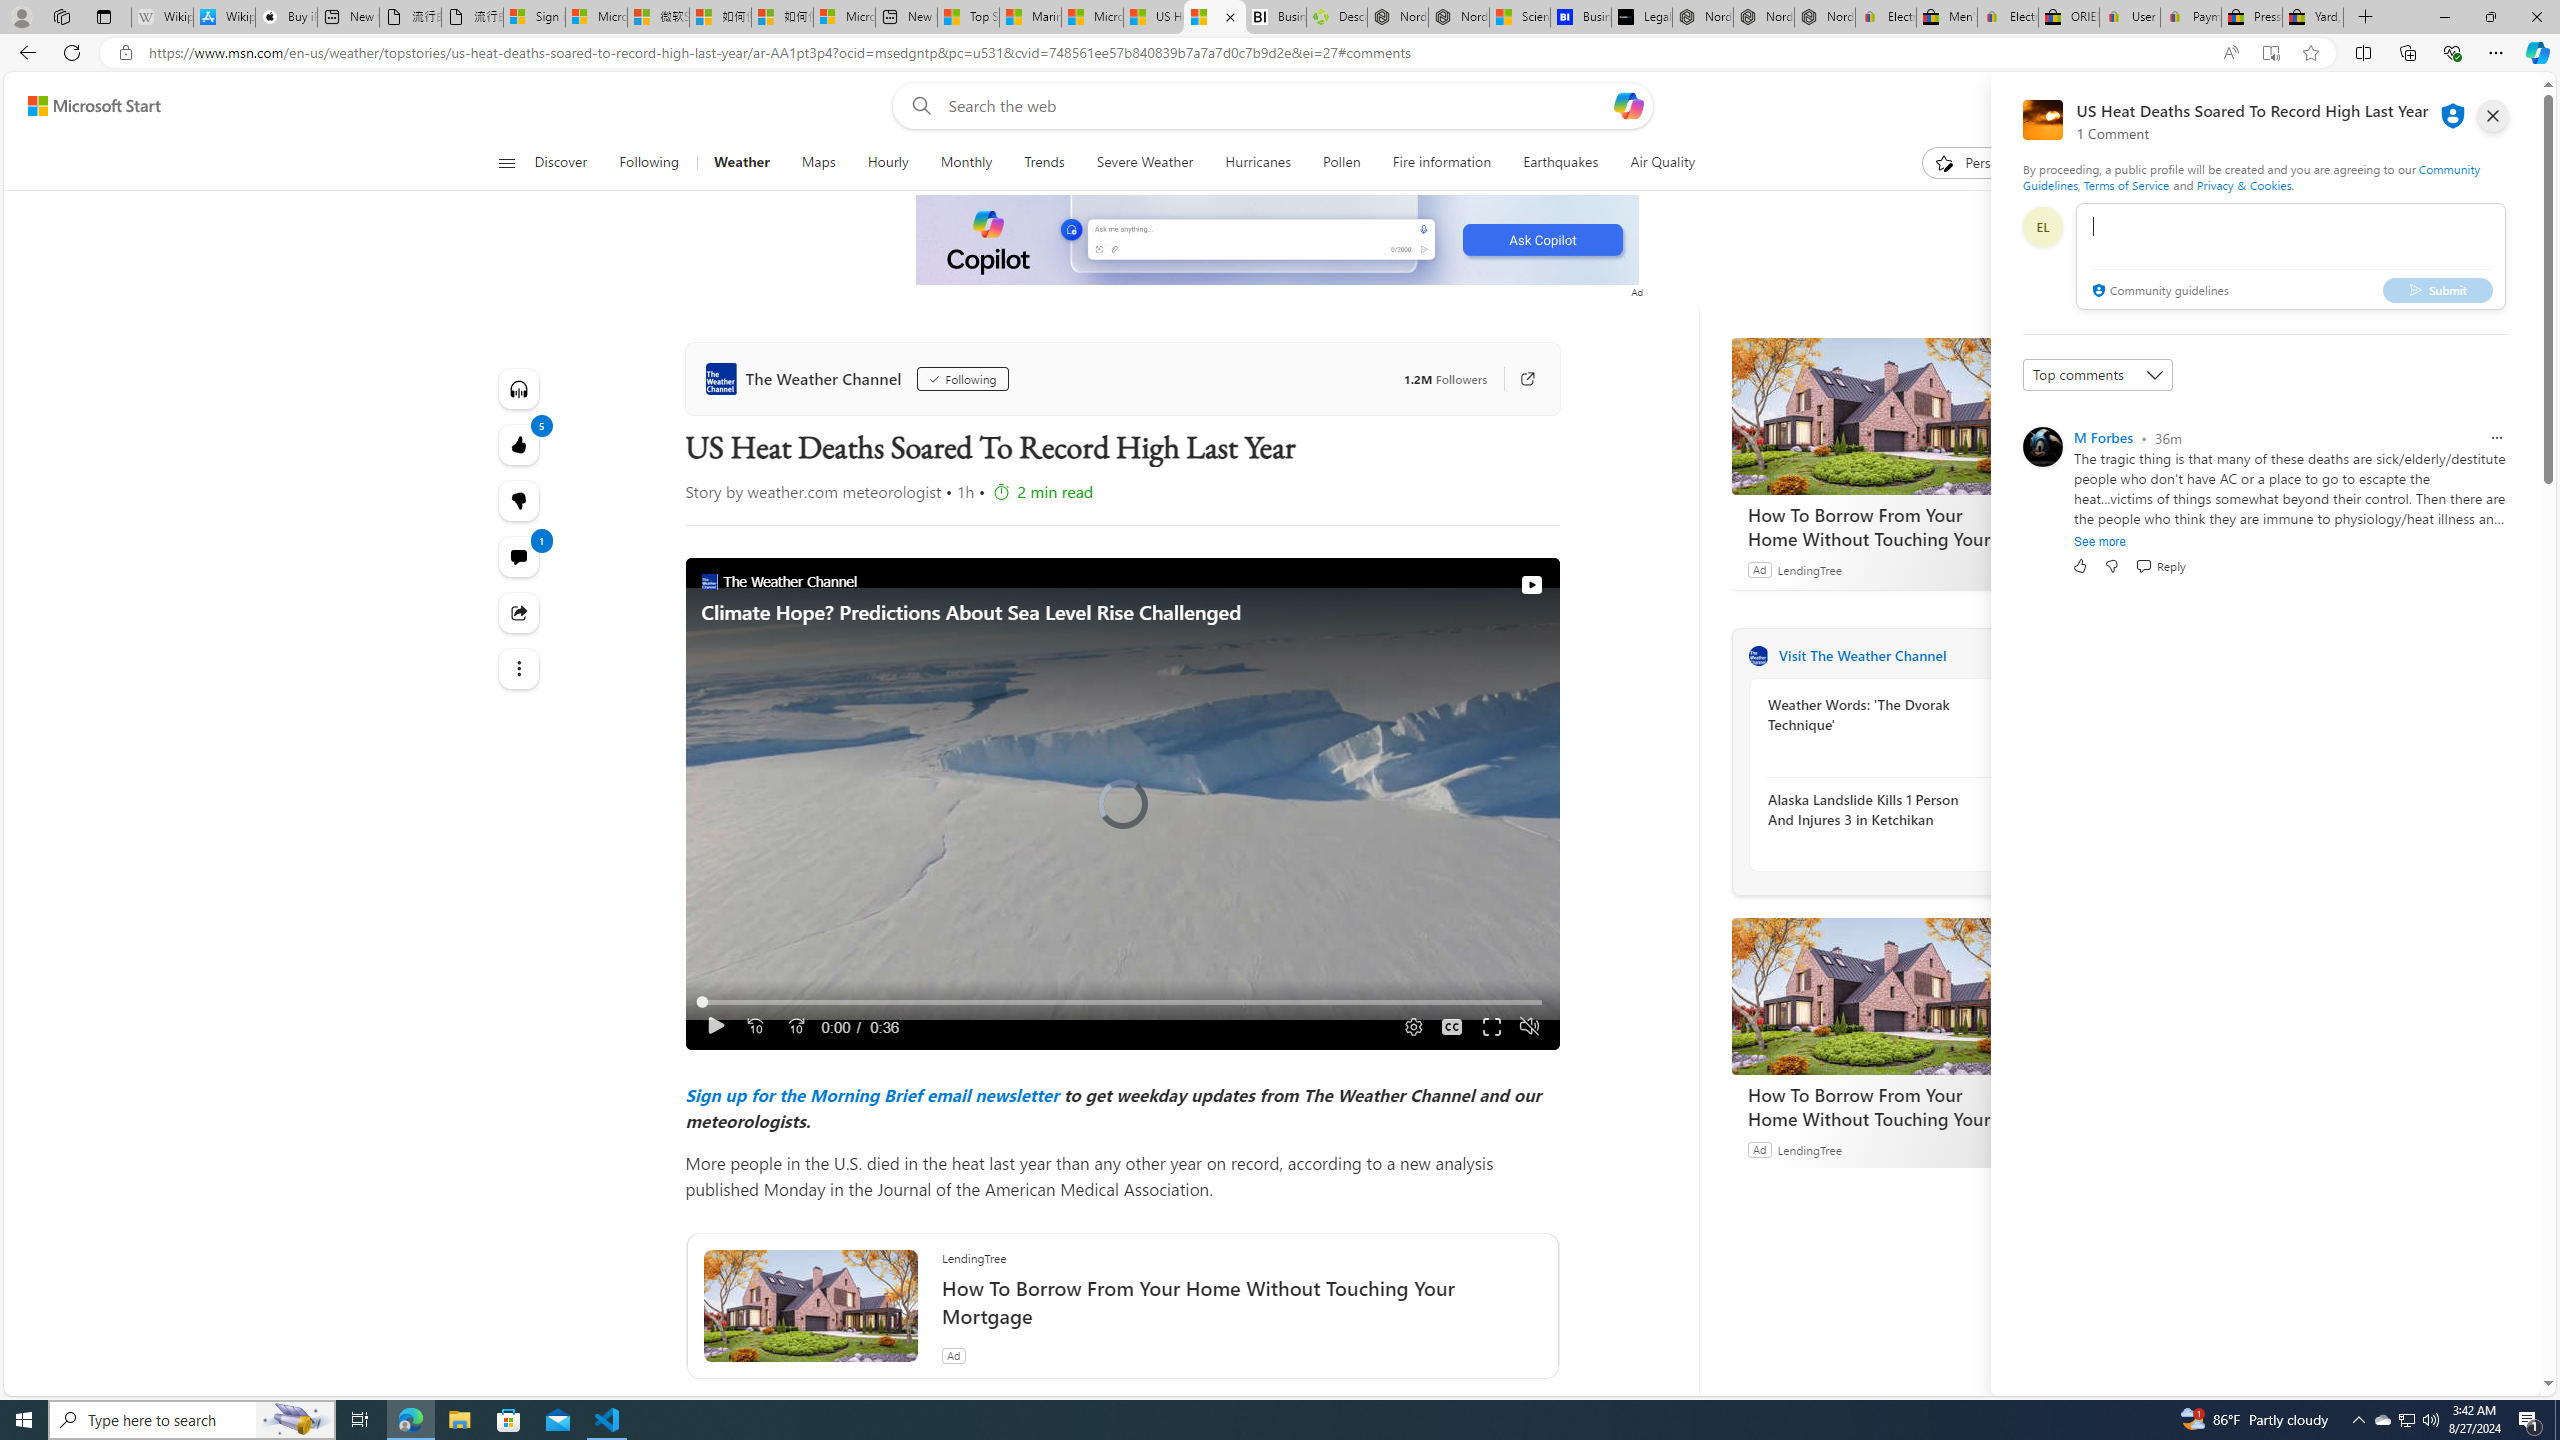  What do you see at coordinates (2098, 374) in the screenshot?
I see `Sort comments by` at bounding box center [2098, 374].